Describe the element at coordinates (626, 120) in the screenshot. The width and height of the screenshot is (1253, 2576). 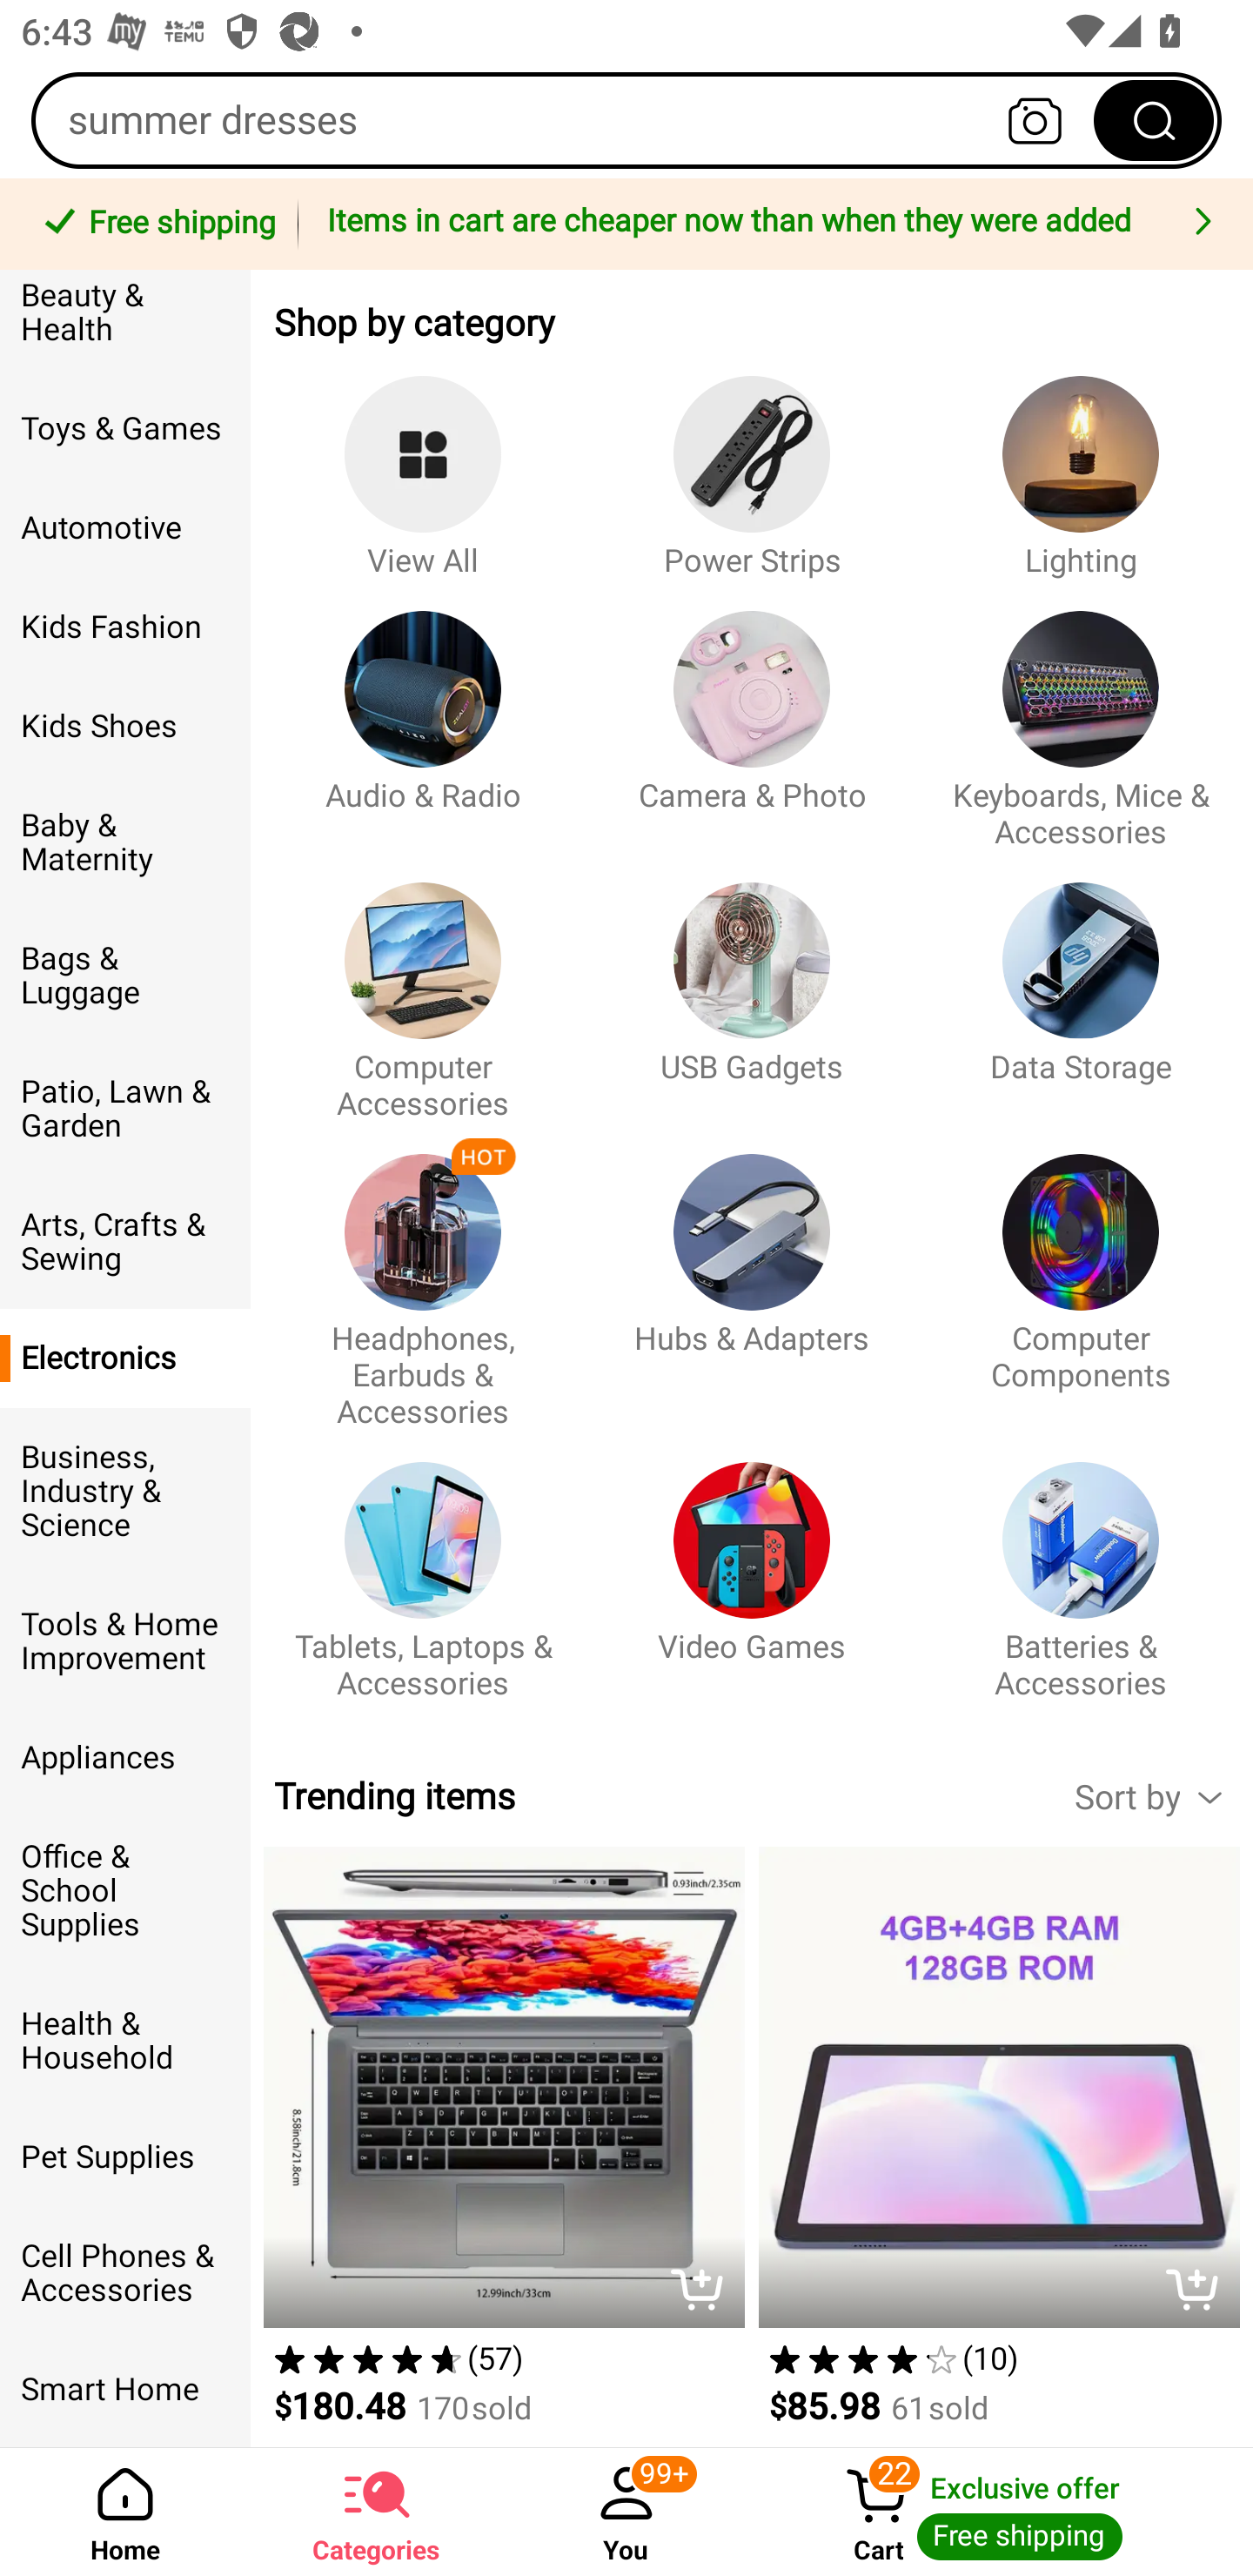
I see `summer dresses` at that location.